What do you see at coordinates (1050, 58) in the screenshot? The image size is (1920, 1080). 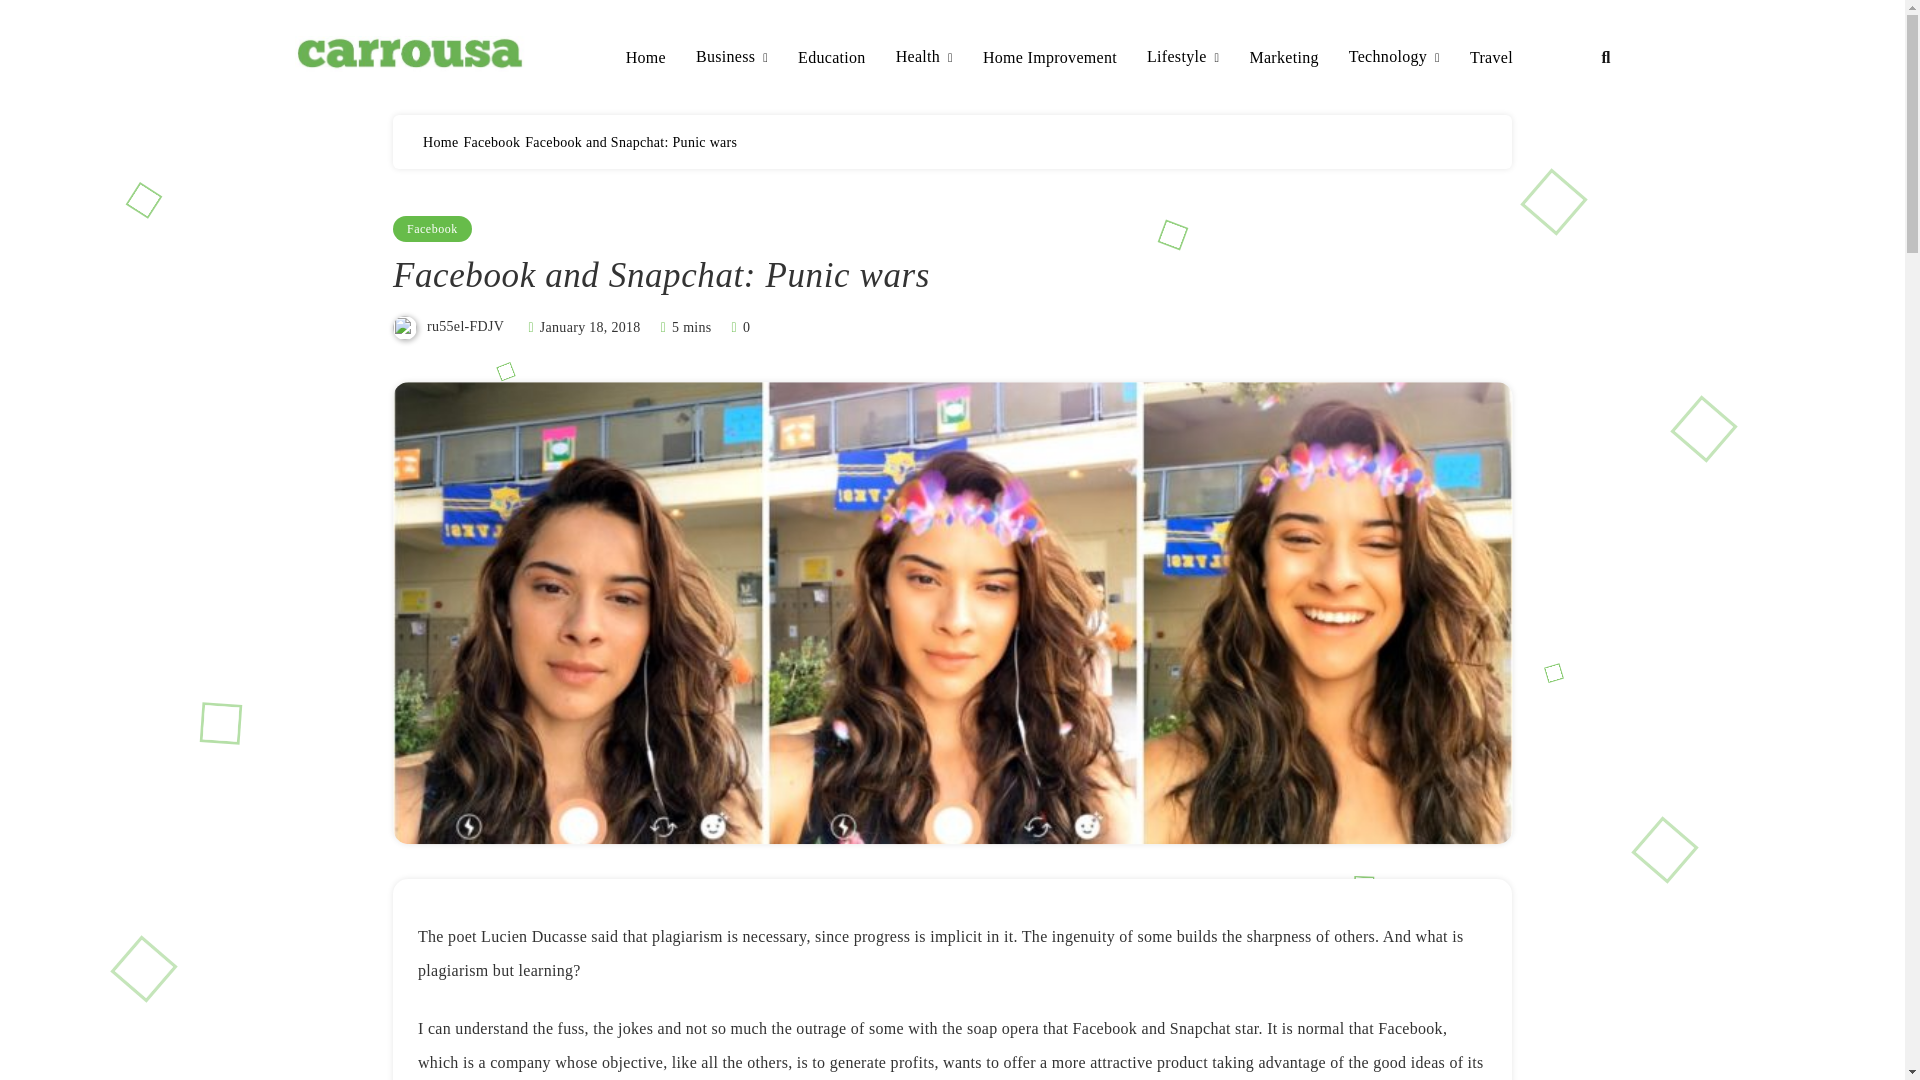 I see `Home Improvement` at bounding box center [1050, 58].